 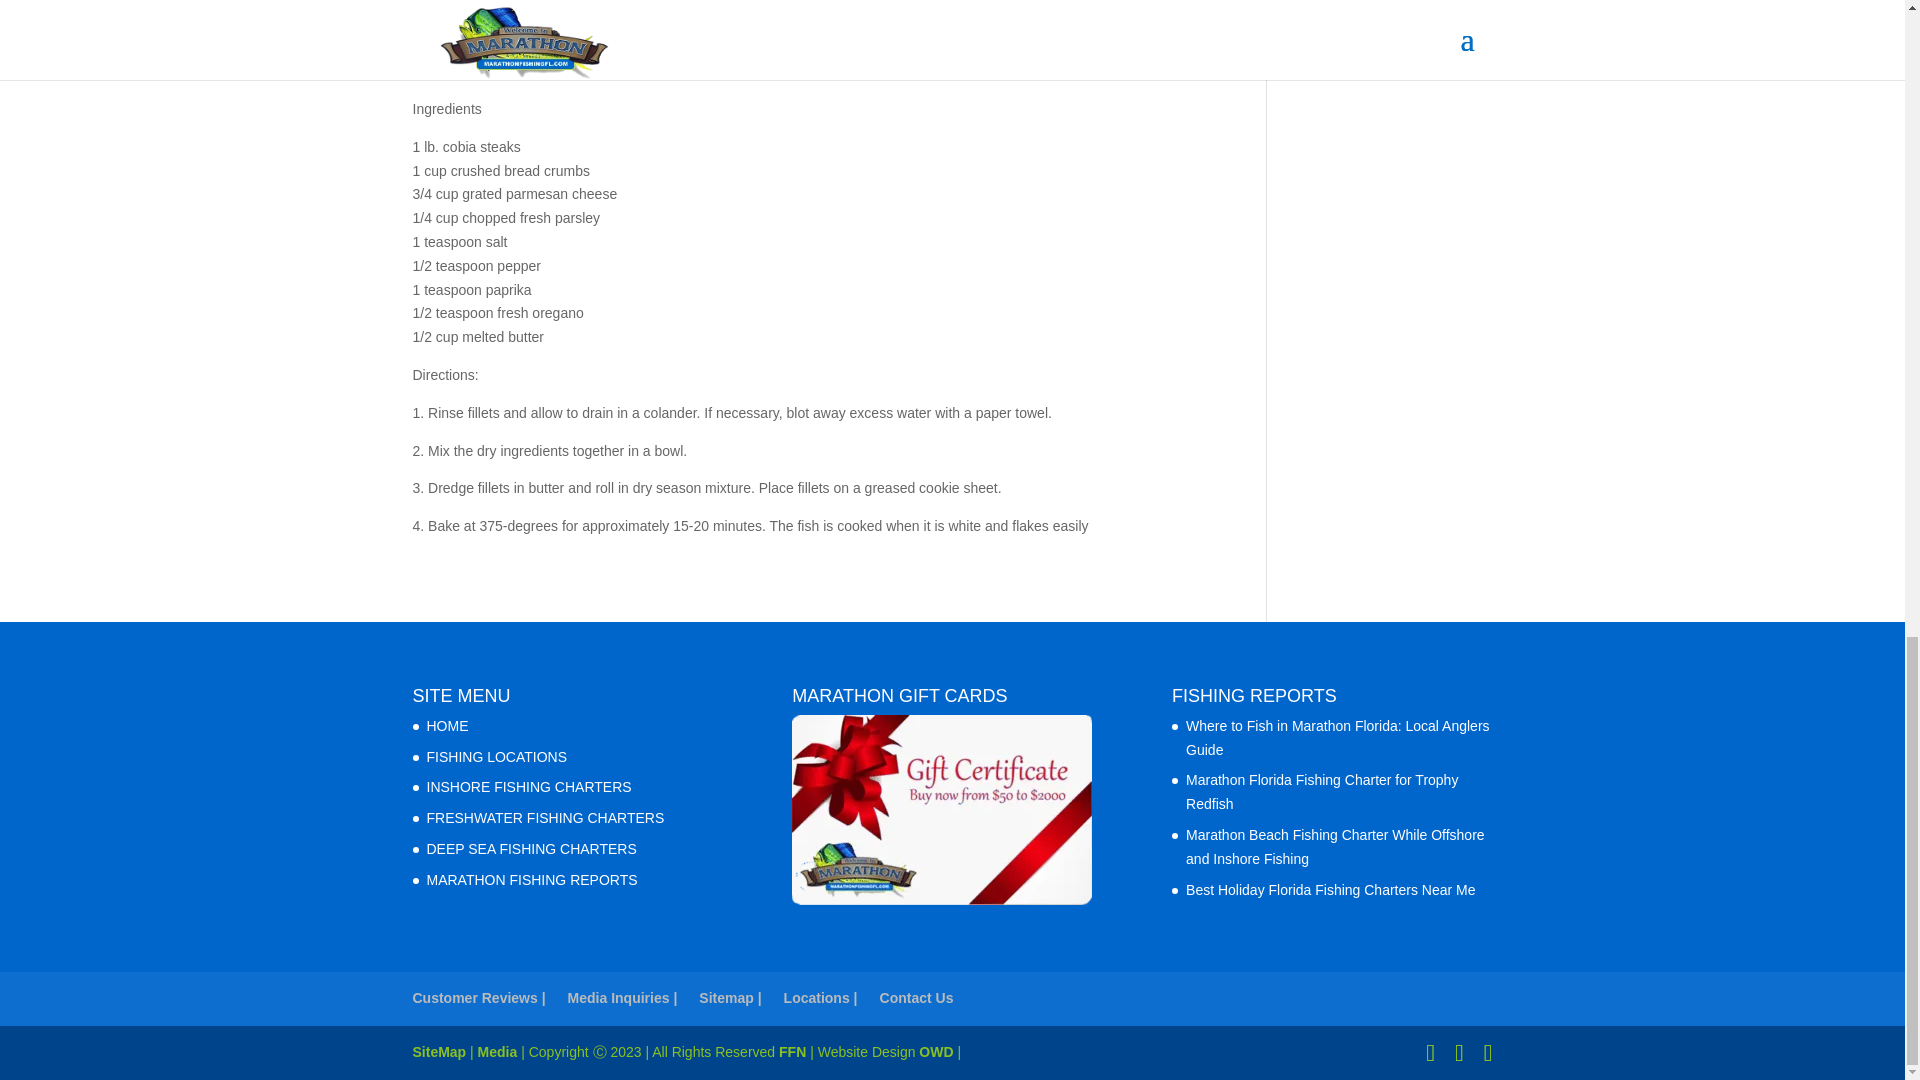 What do you see at coordinates (496, 756) in the screenshot?
I see `FISHING LOCATIONS` at bounding box center [496, 756].